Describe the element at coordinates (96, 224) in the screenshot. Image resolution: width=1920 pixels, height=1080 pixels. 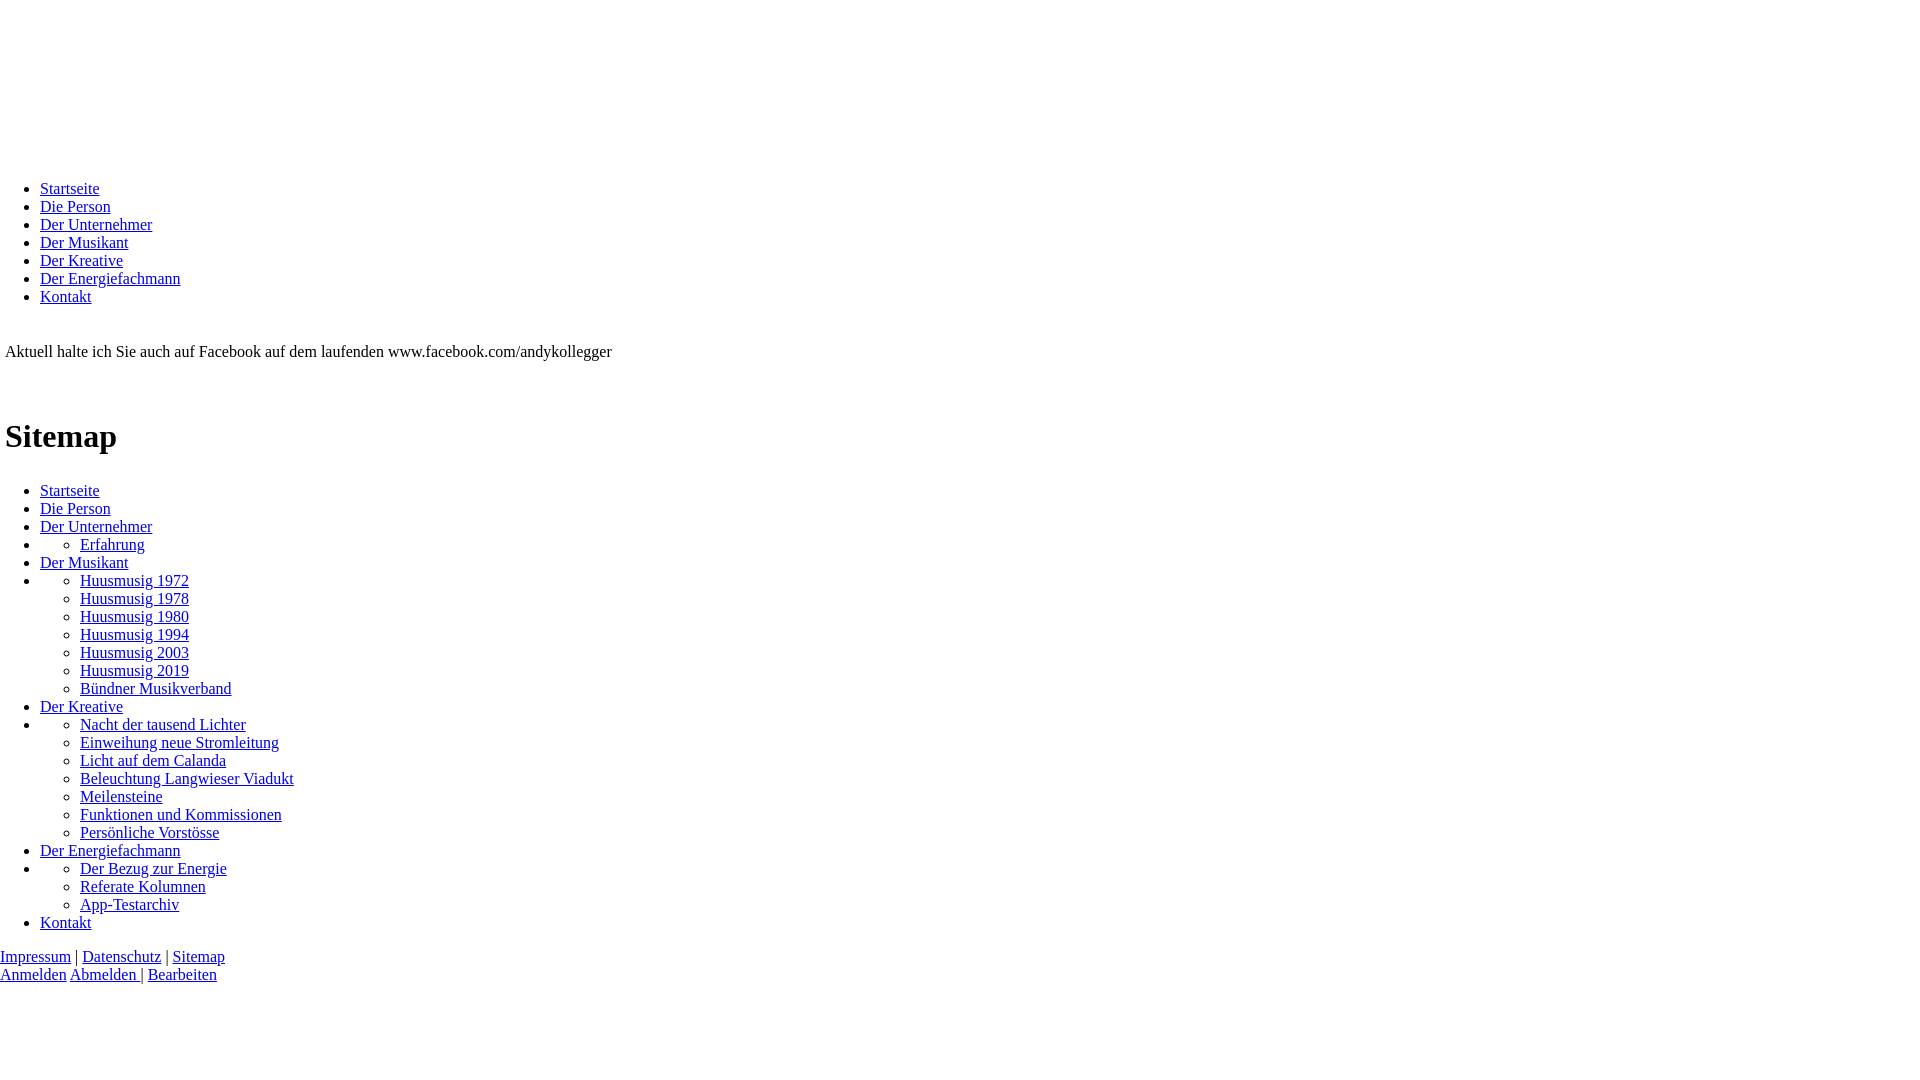
I see `Der Unternehmer` at that location.